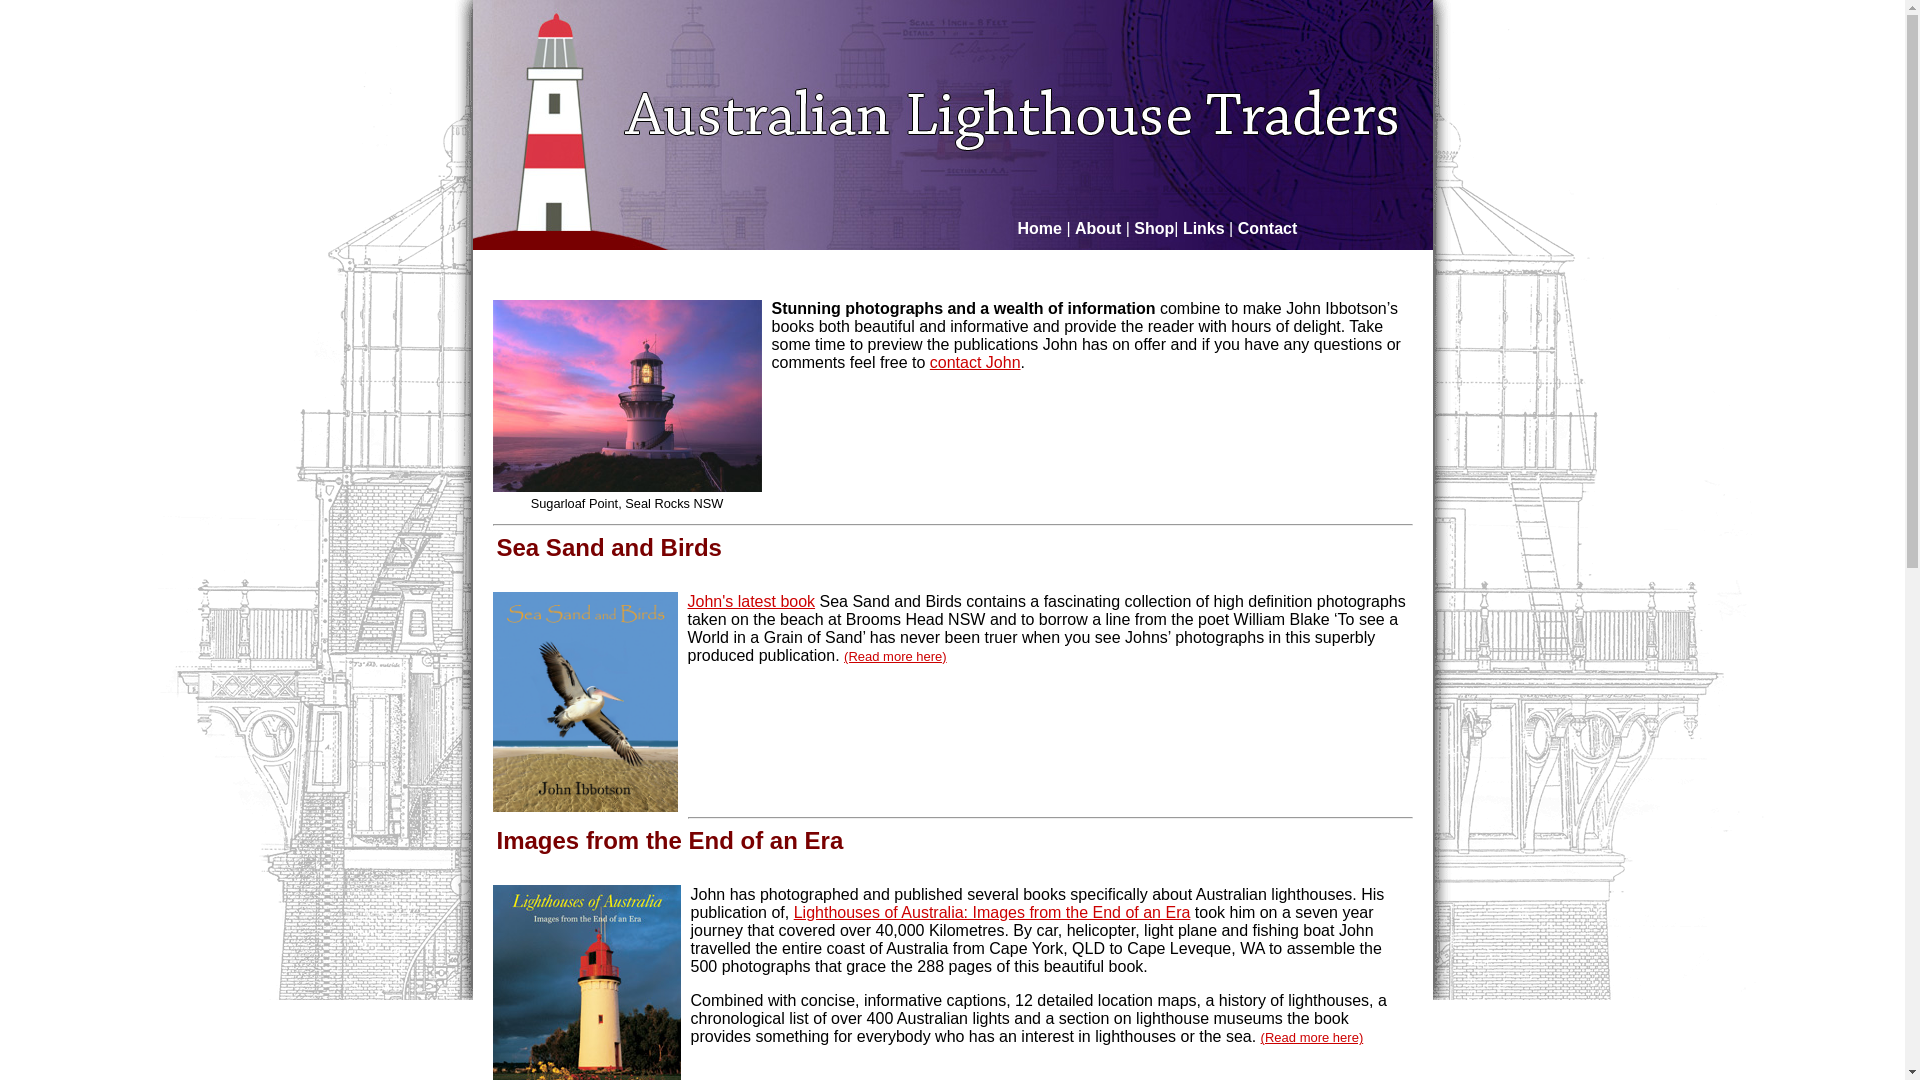  I want to click on Contact, so click(1268, 228).